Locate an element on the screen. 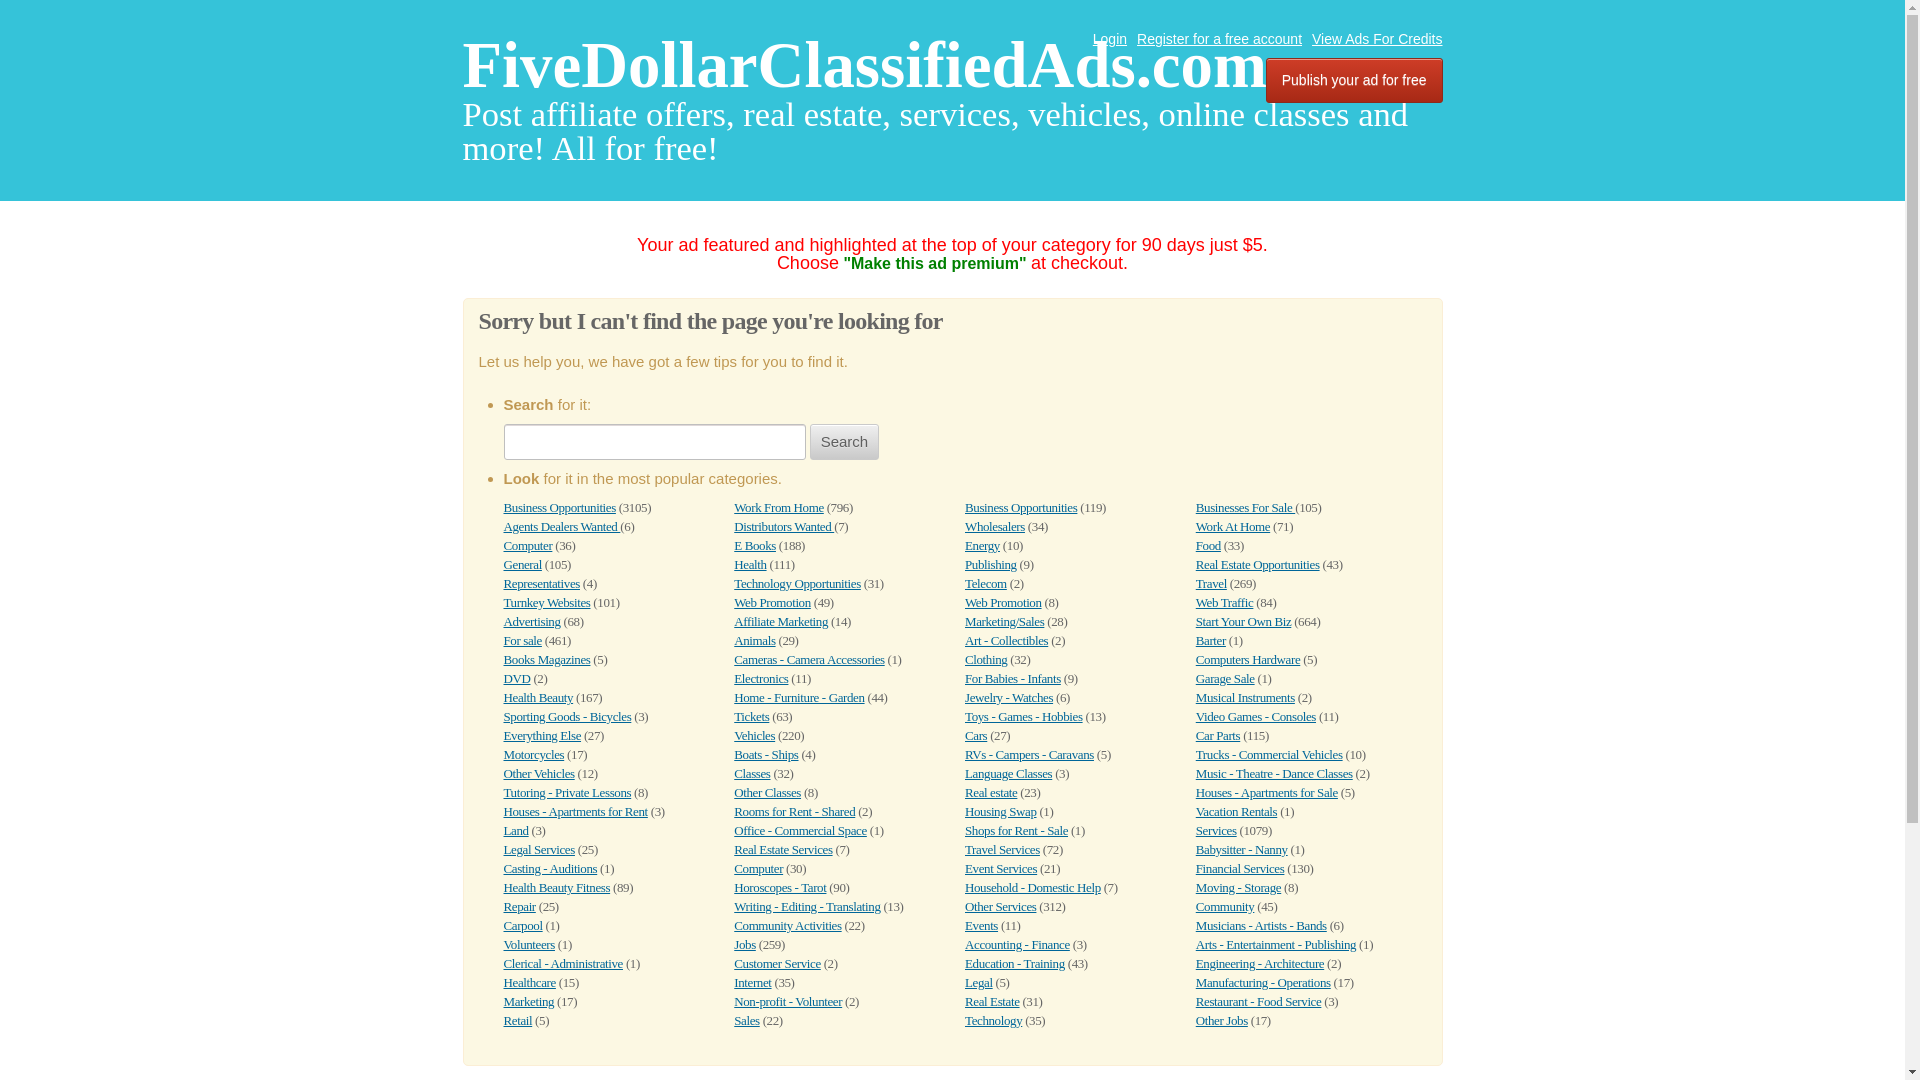 The image size is (1920, 1080). Representatives is located at coordinates (541, 582).